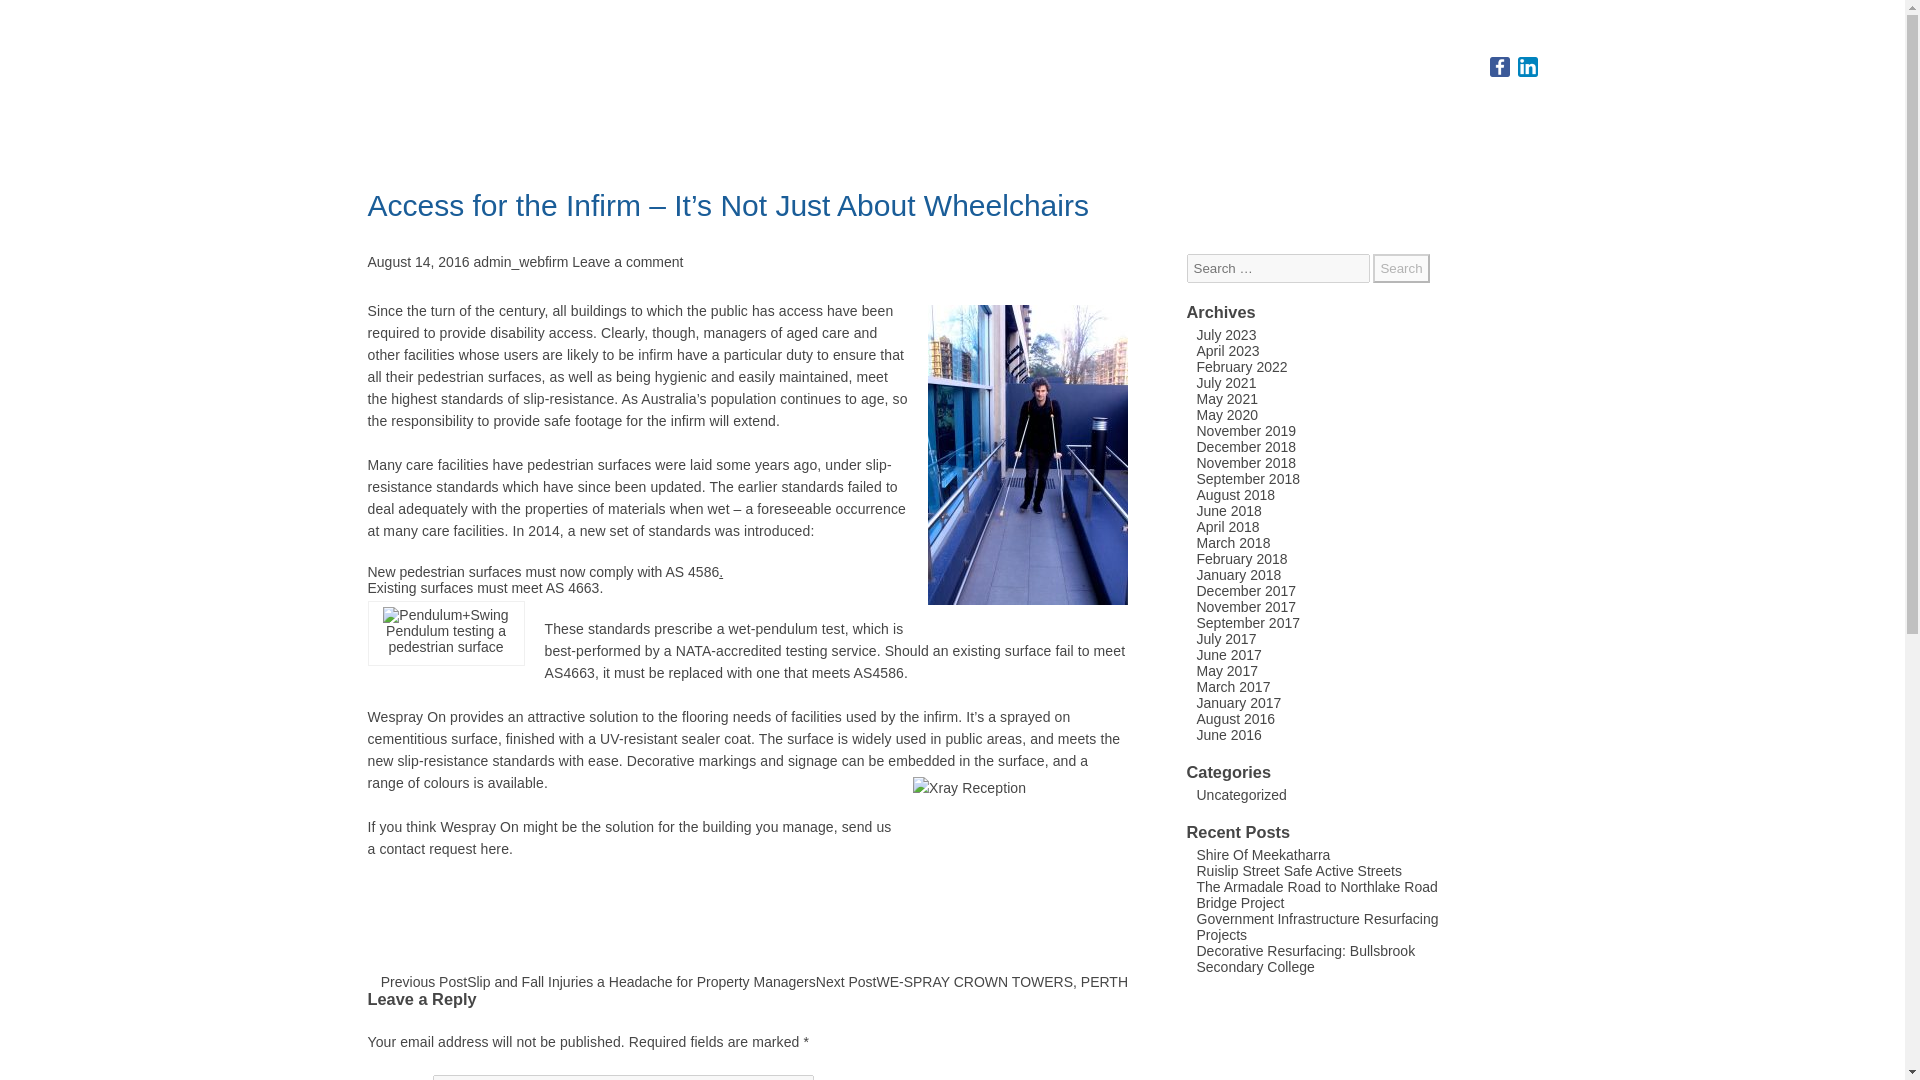 The image size is (1920, 1080). What do you see at coordinates (1314, 102) in the screenshot?
I see `Education` at bounding box center [1314, 102].